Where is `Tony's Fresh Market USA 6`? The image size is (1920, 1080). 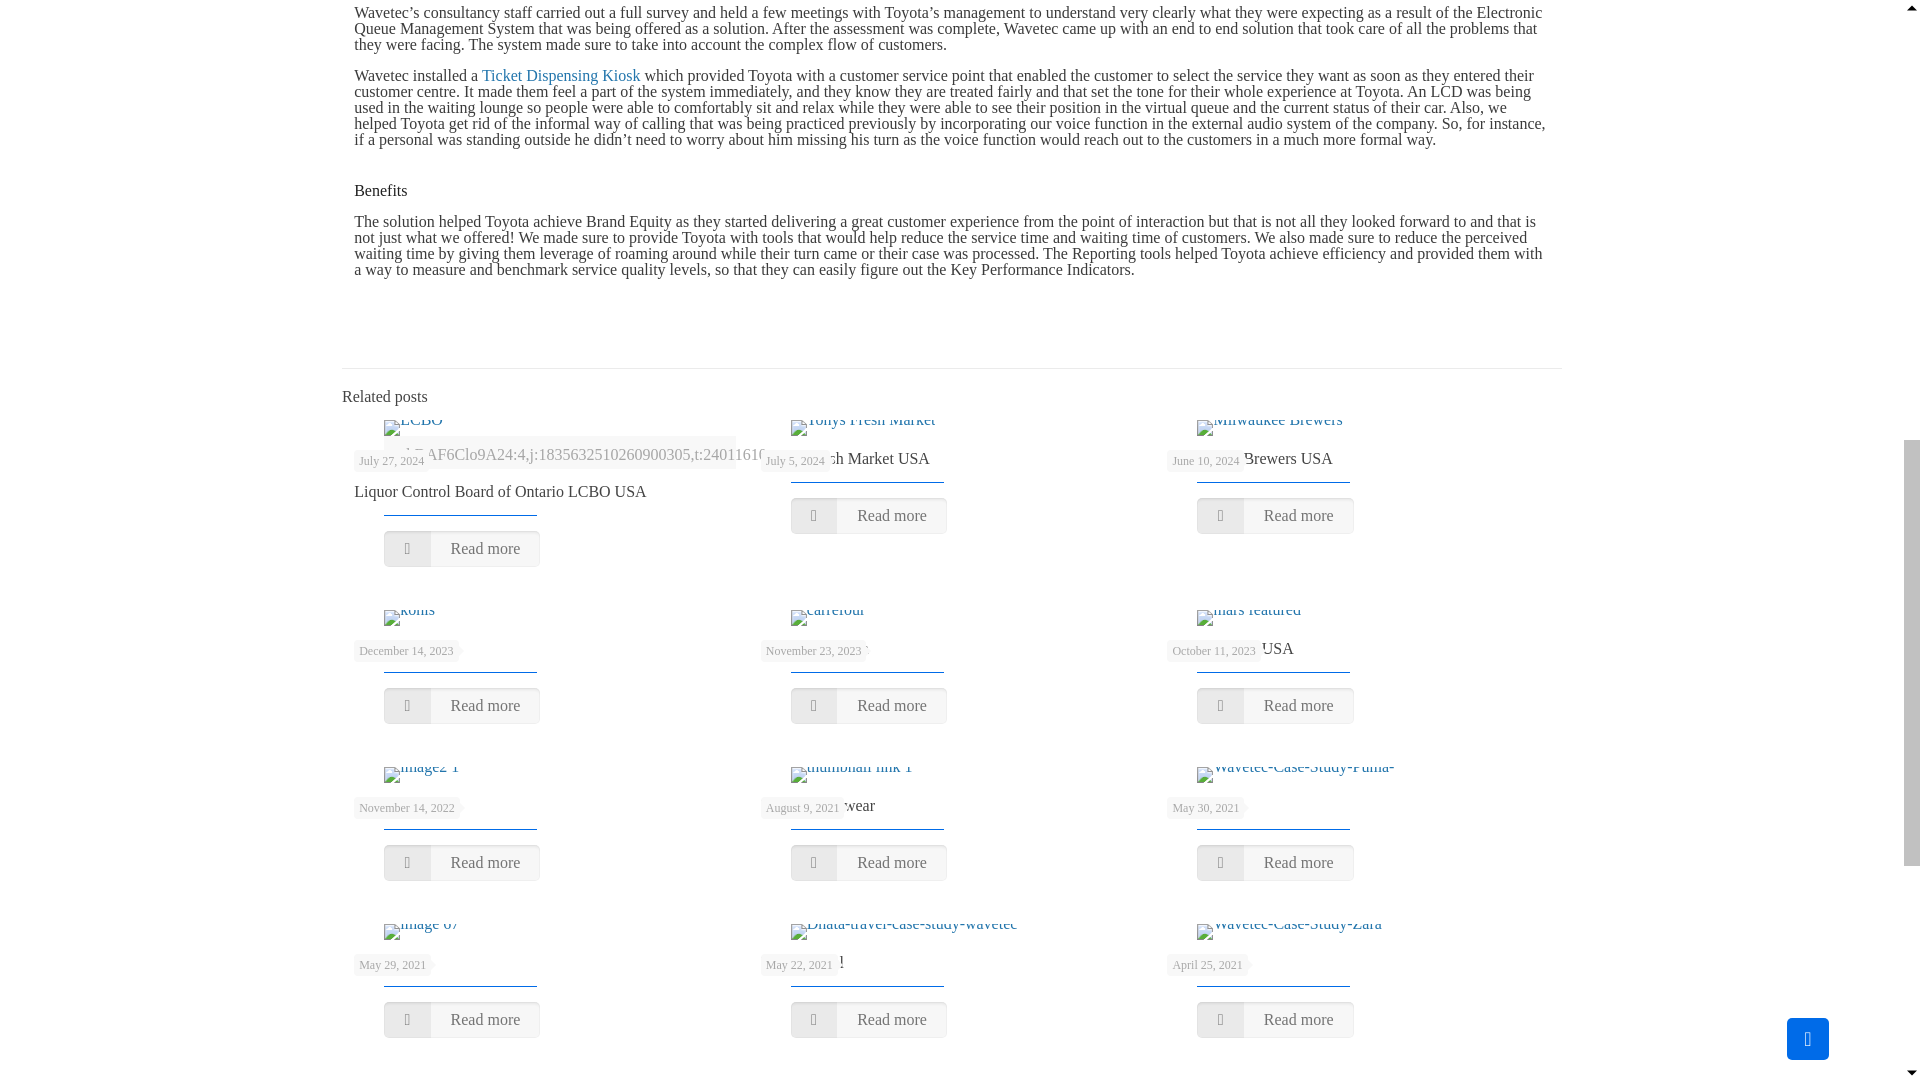
Tony's Fresh Market USA 6 is located at coordinates (864, 428).